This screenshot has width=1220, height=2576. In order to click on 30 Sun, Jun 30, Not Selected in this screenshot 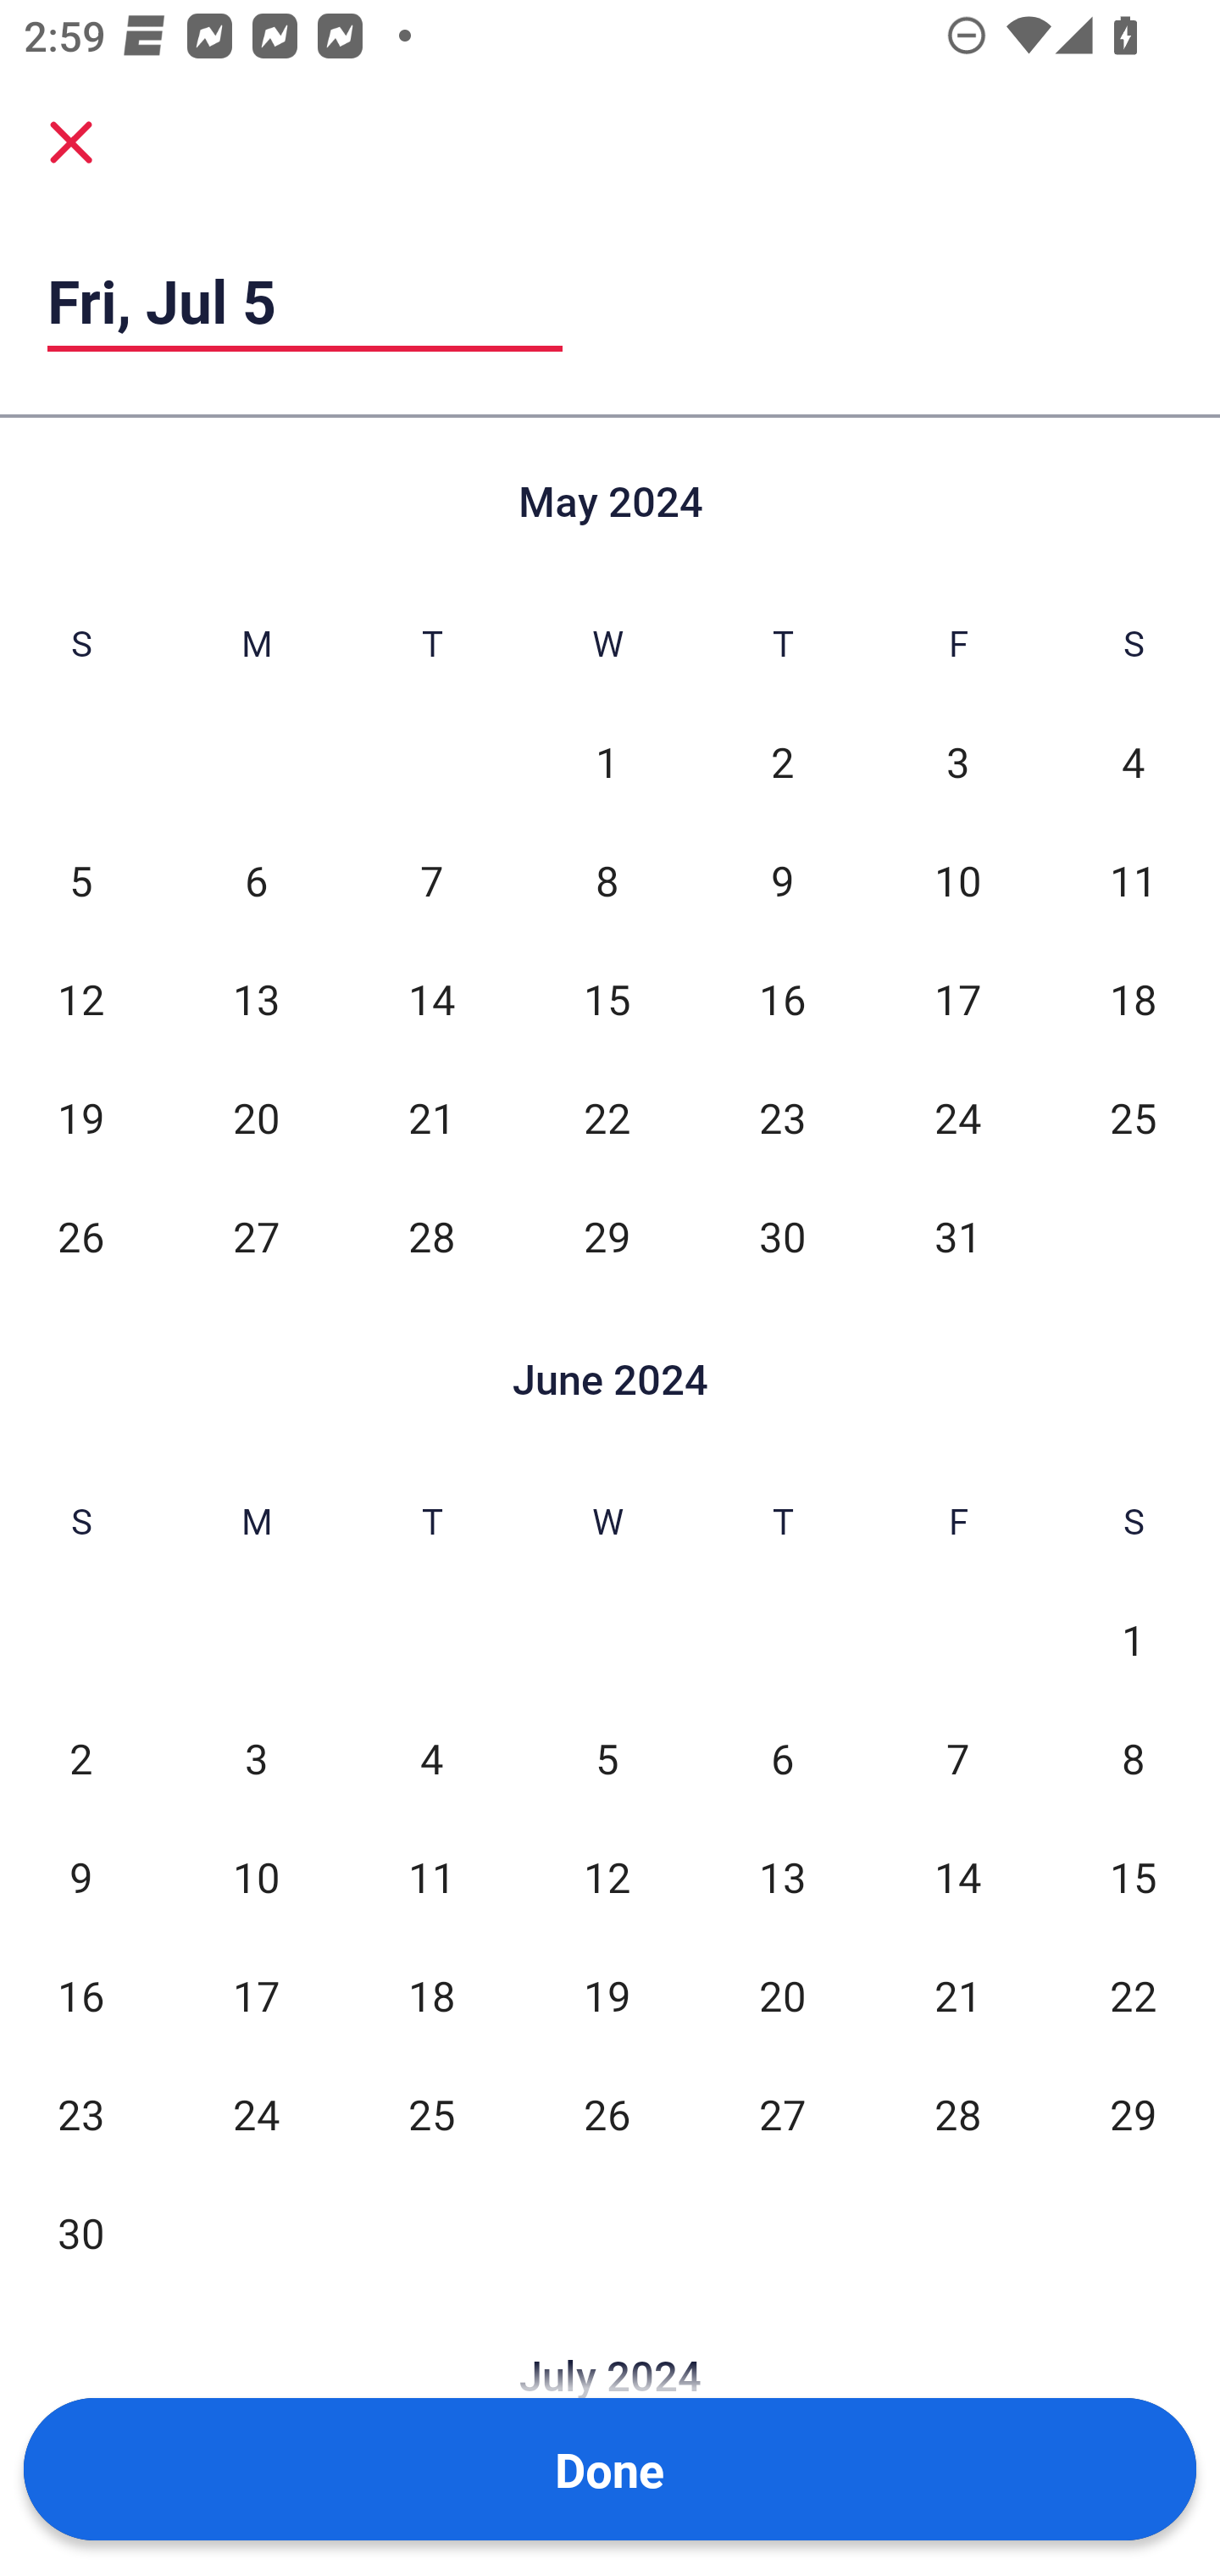, I will do `click(80, 2233)`.